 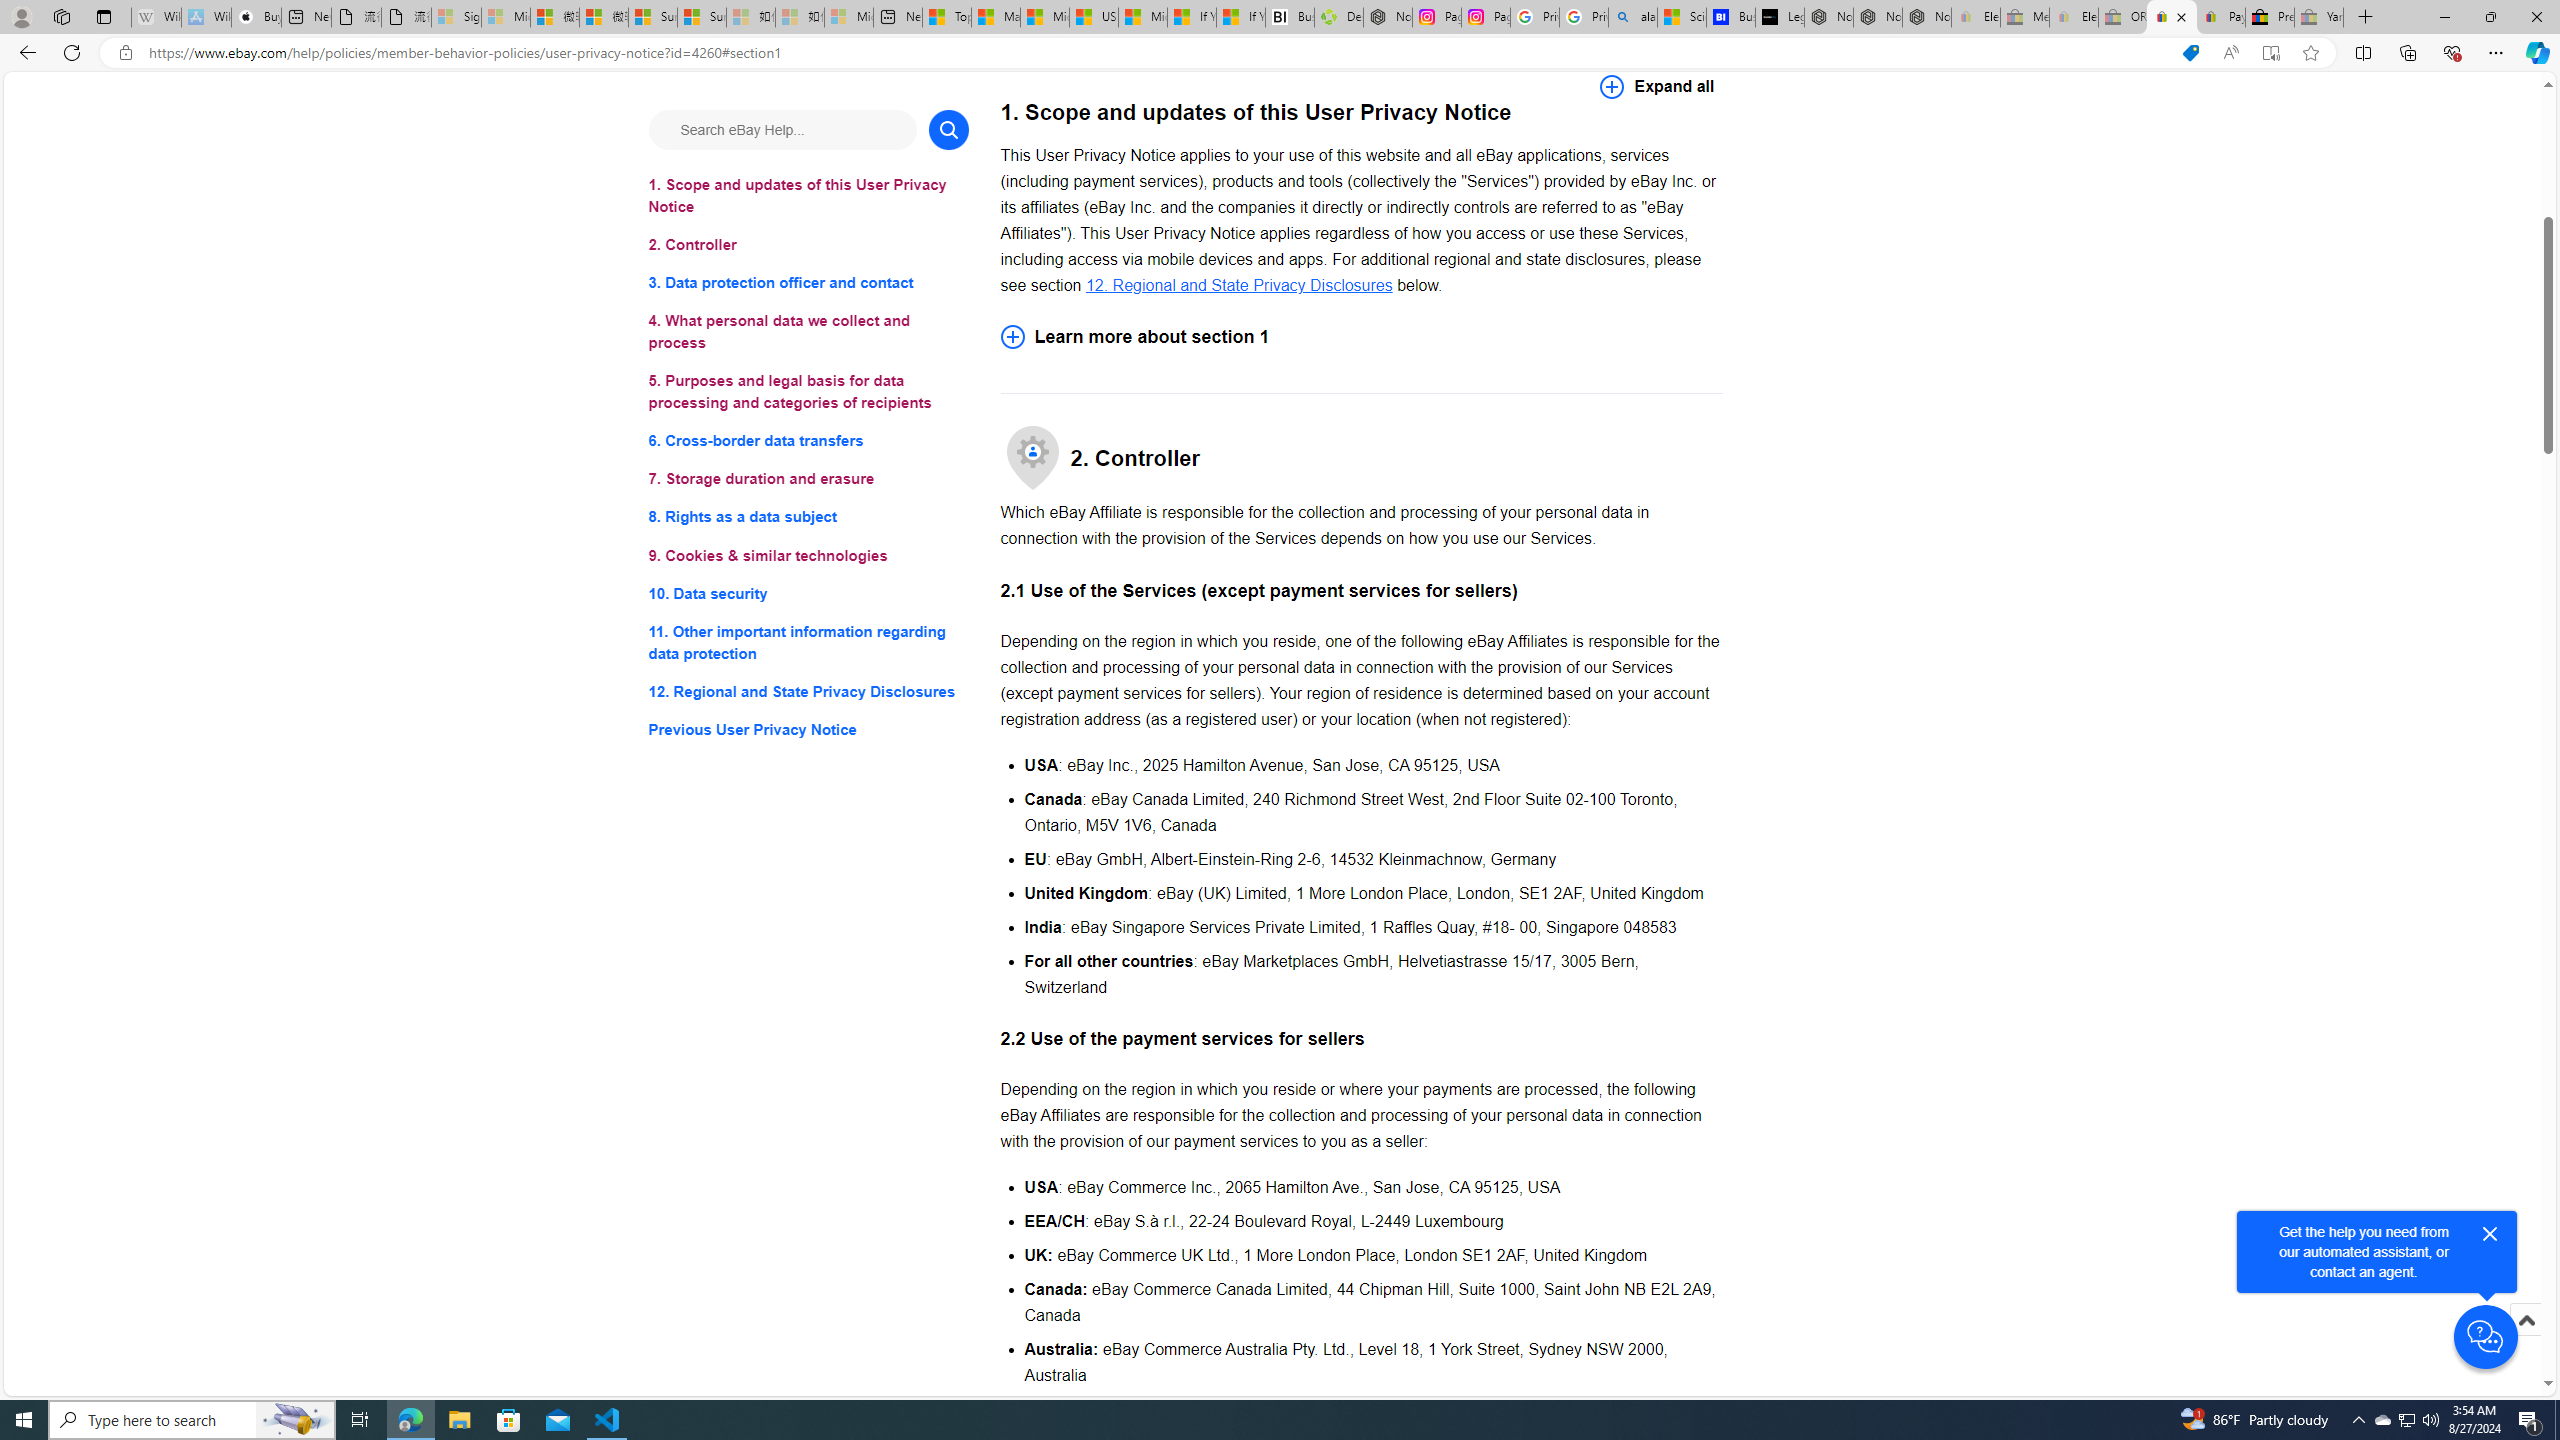 What do you see at coordinates (808, 244) in the screenshot?
I see `2. Controller` at bounding box center [808, 244].